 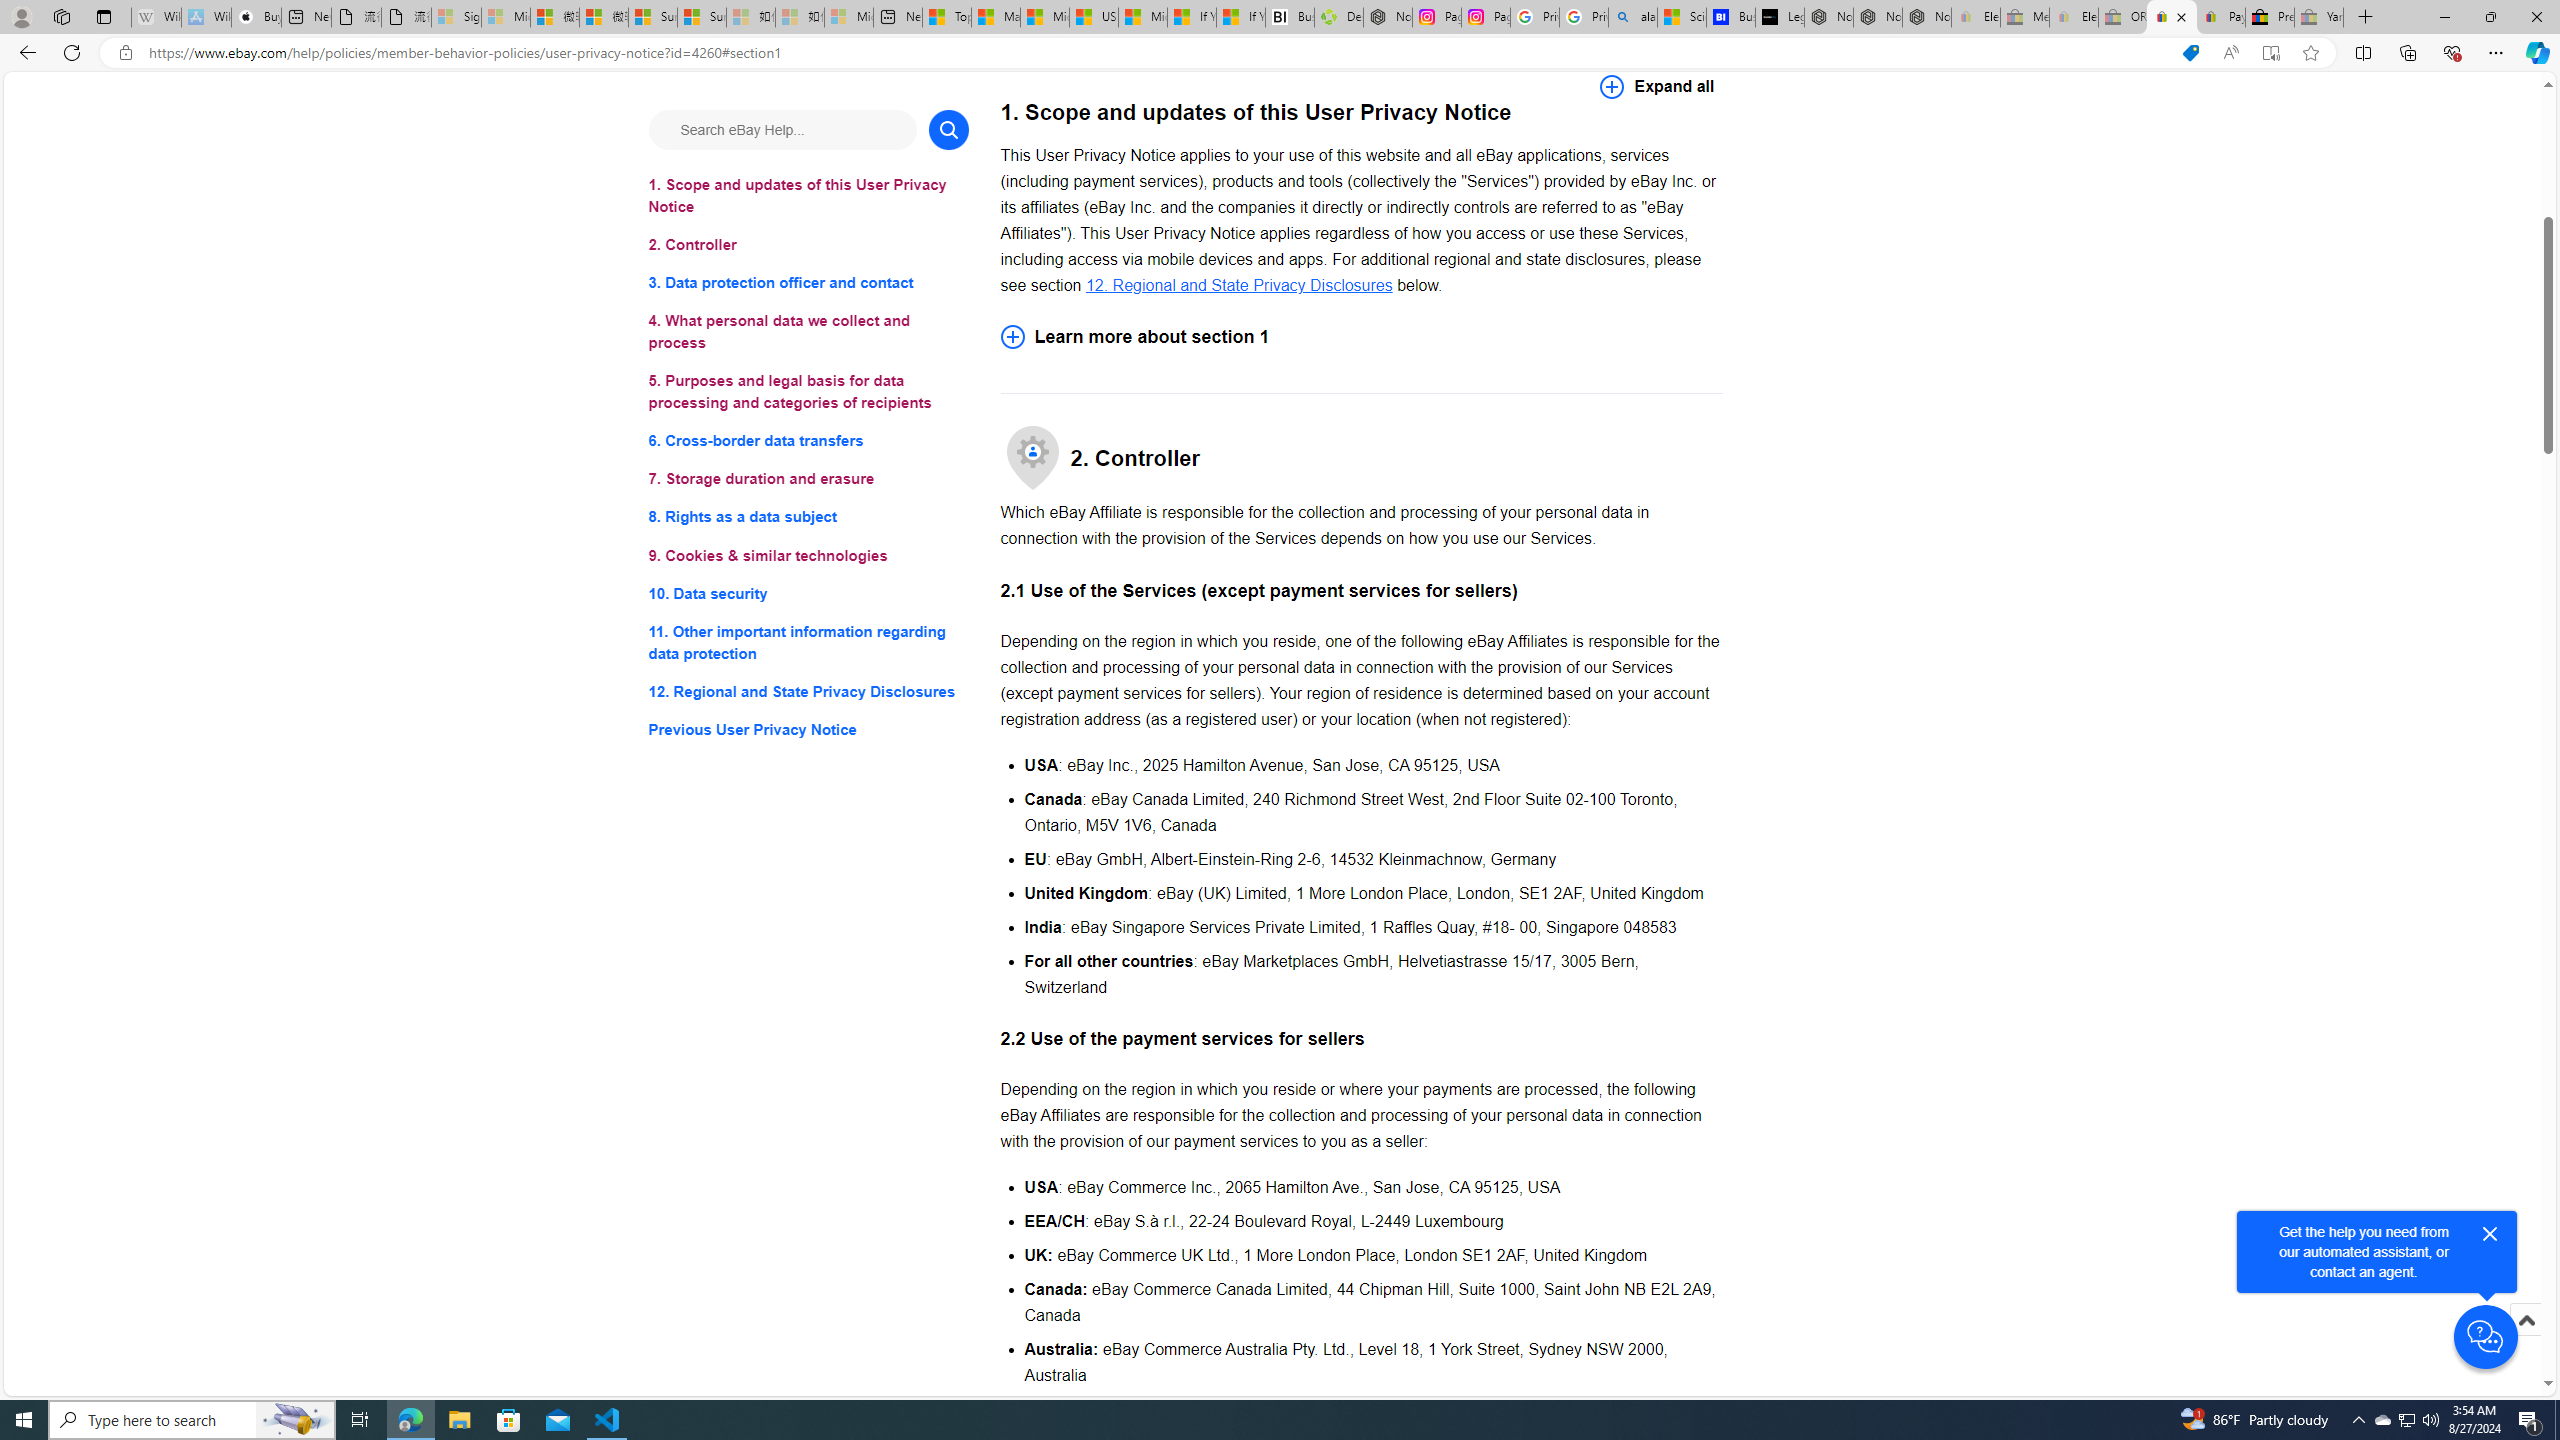 What do you see at coordinates (808, 244) in the screenshot?
I see `2. Controller` at bounding box center [808, 244].